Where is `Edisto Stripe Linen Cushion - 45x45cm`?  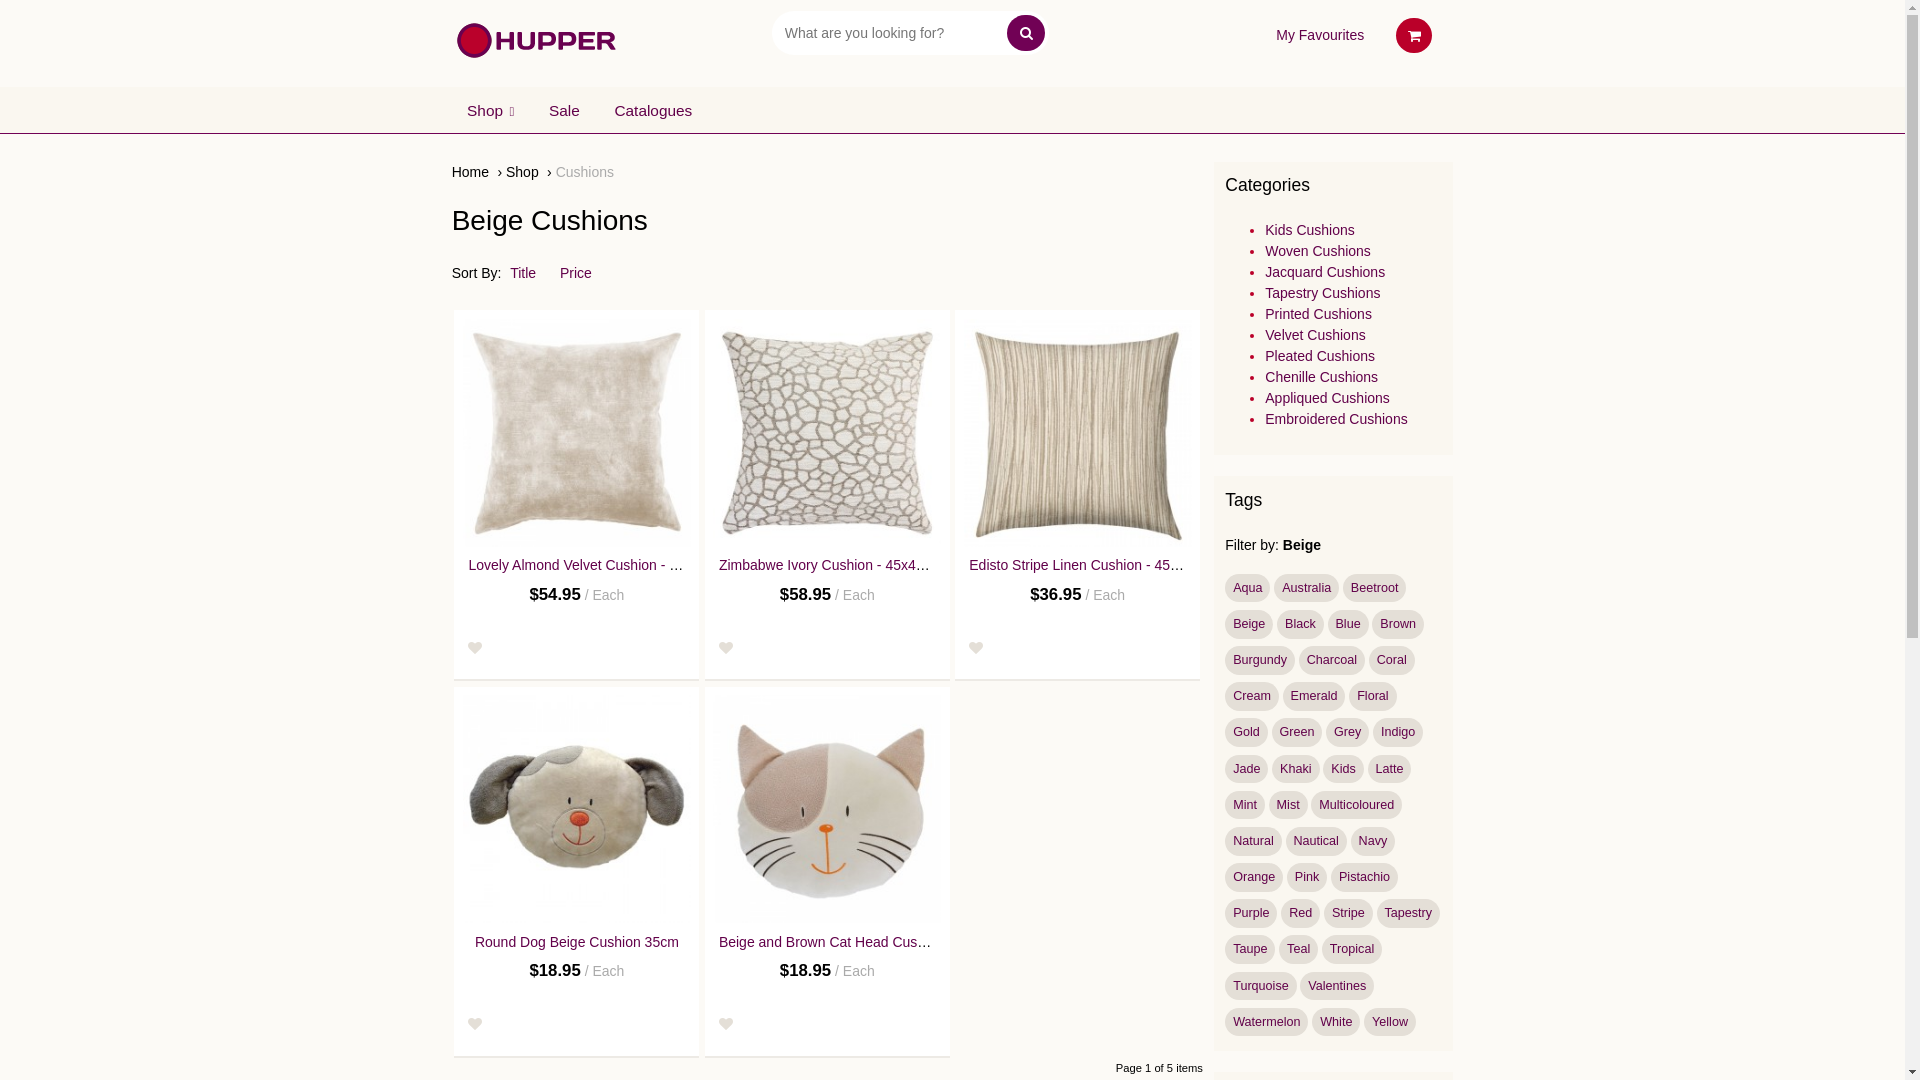 Edisto Stripe Linen Cushion - 45x45cm is located at coordinates (1078, 433).